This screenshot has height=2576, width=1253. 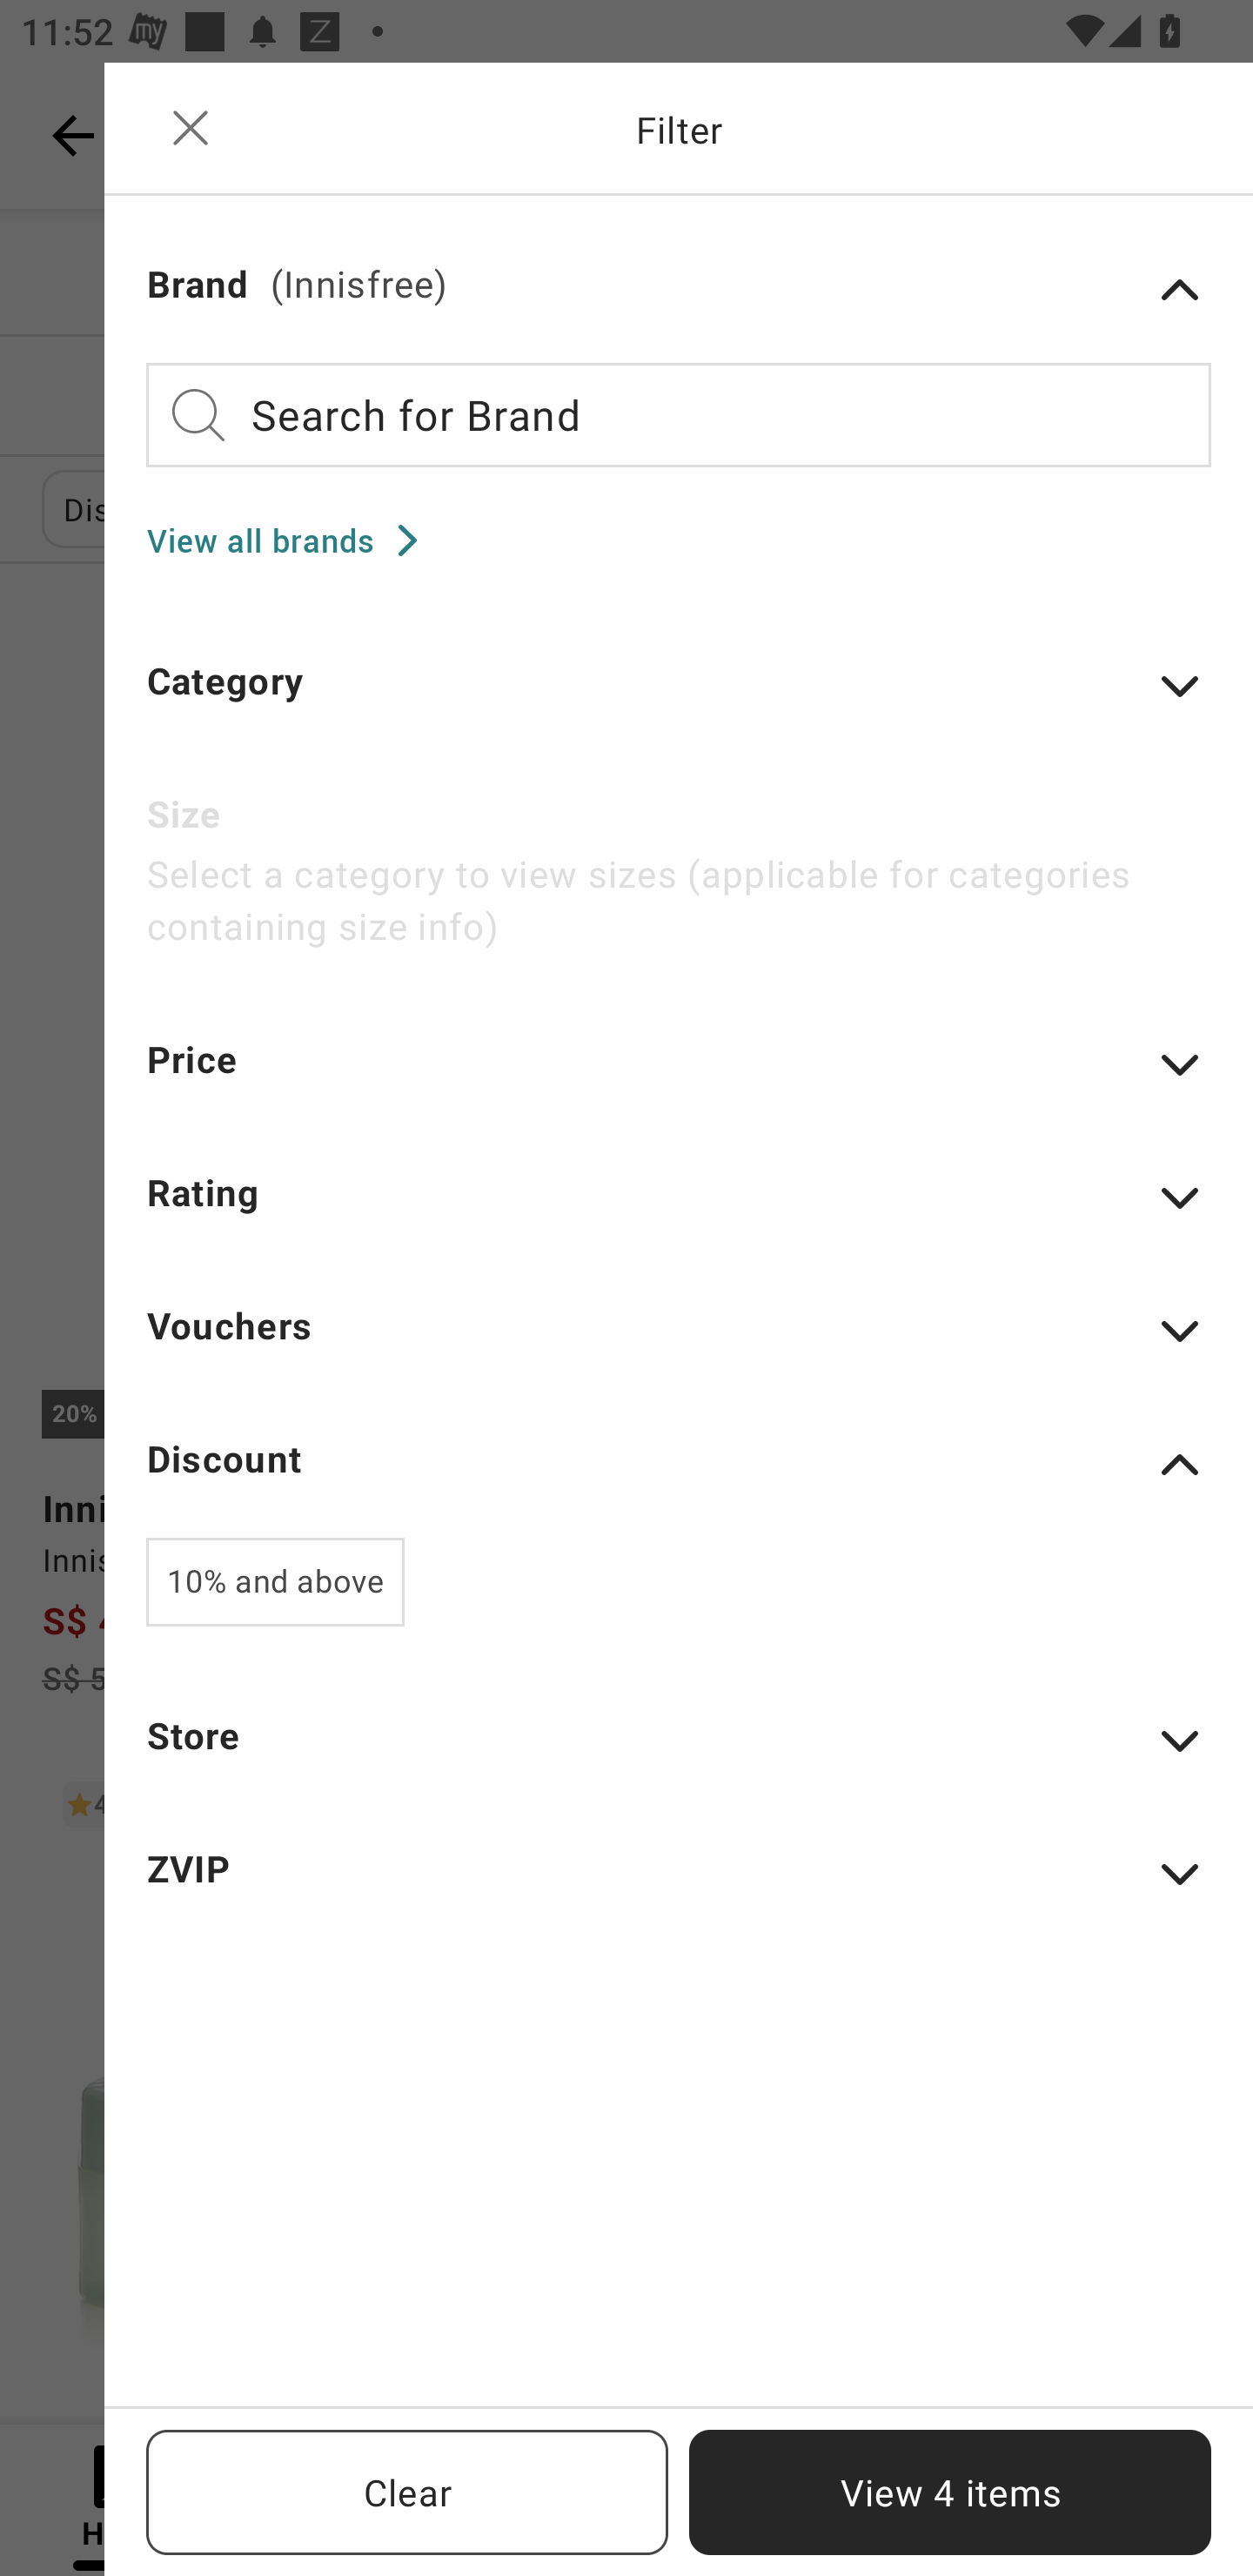 I want to click on 10% and above, so click(x=275, y=1581).